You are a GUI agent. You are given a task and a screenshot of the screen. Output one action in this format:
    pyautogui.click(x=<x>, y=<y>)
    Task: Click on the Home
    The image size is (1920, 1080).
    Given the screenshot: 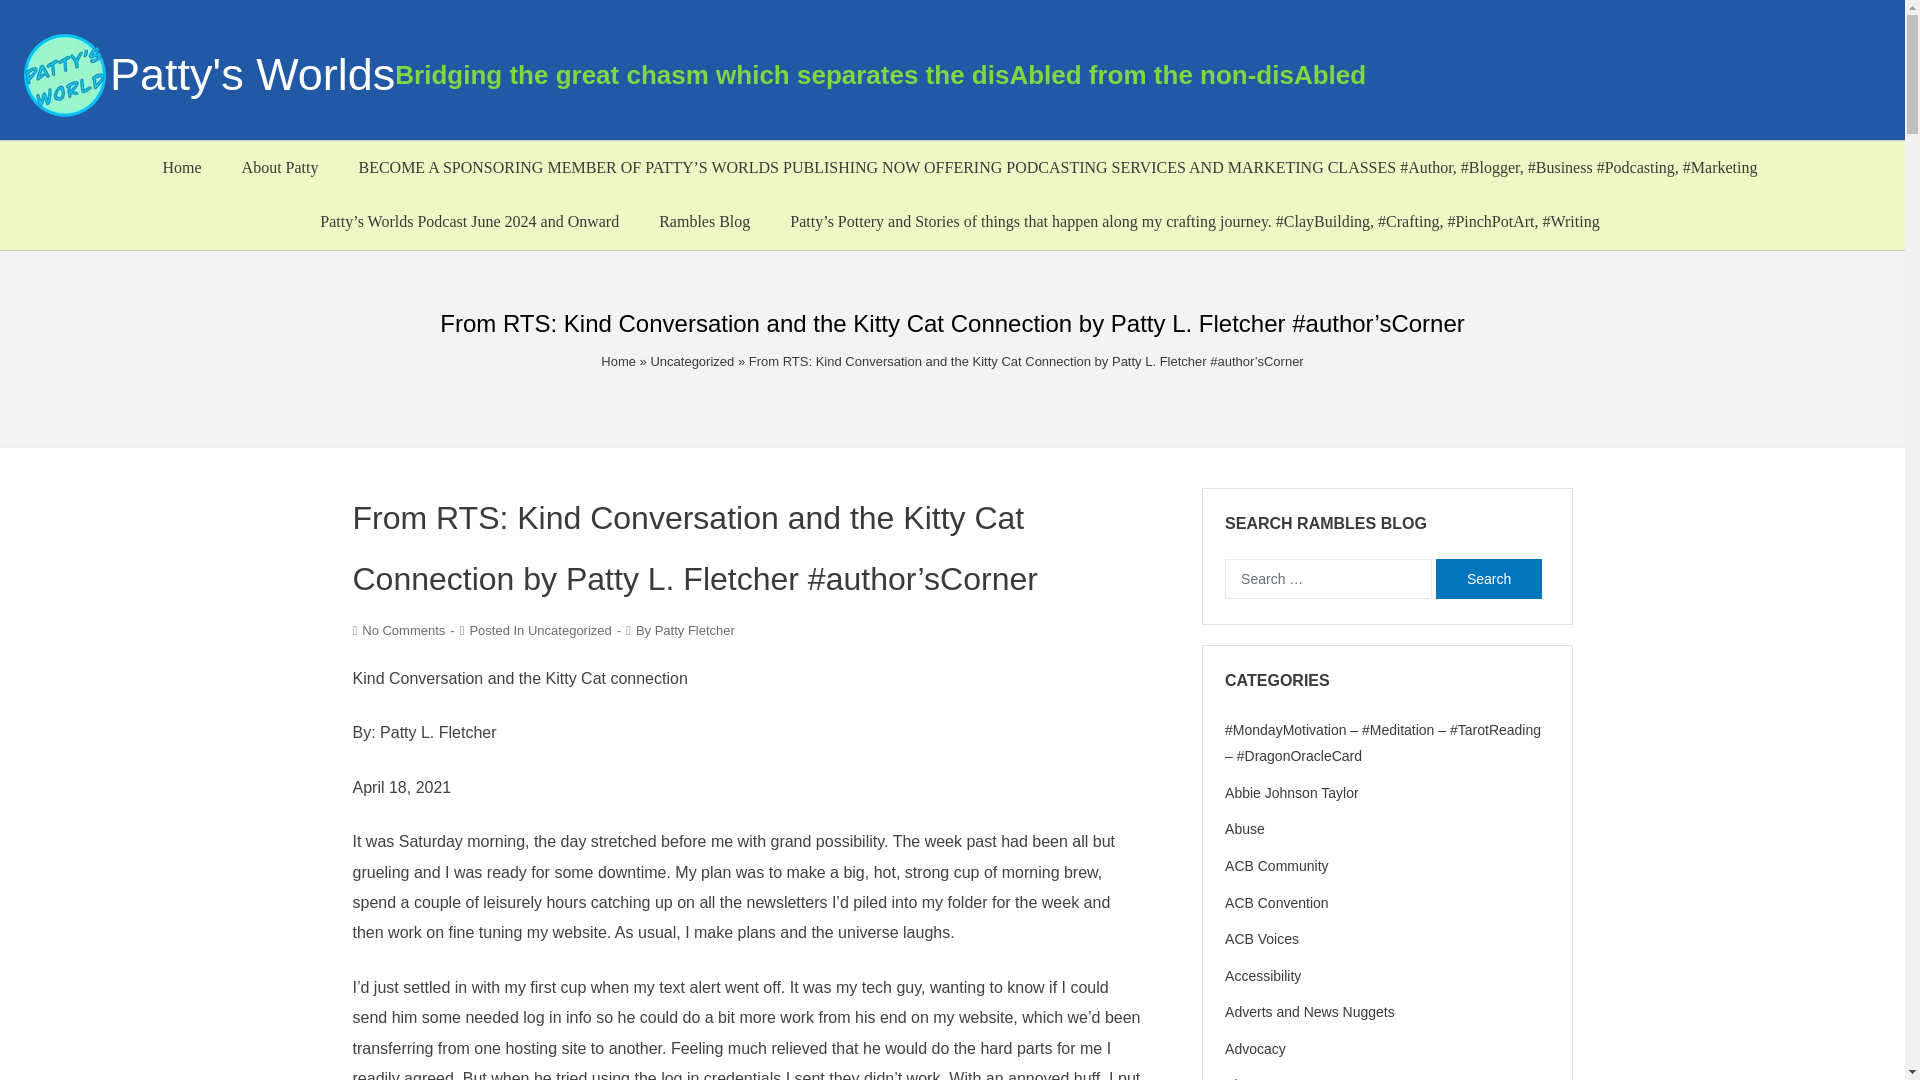 What is the action you would take?
    pyautogui.click(x=618, y=362)
    